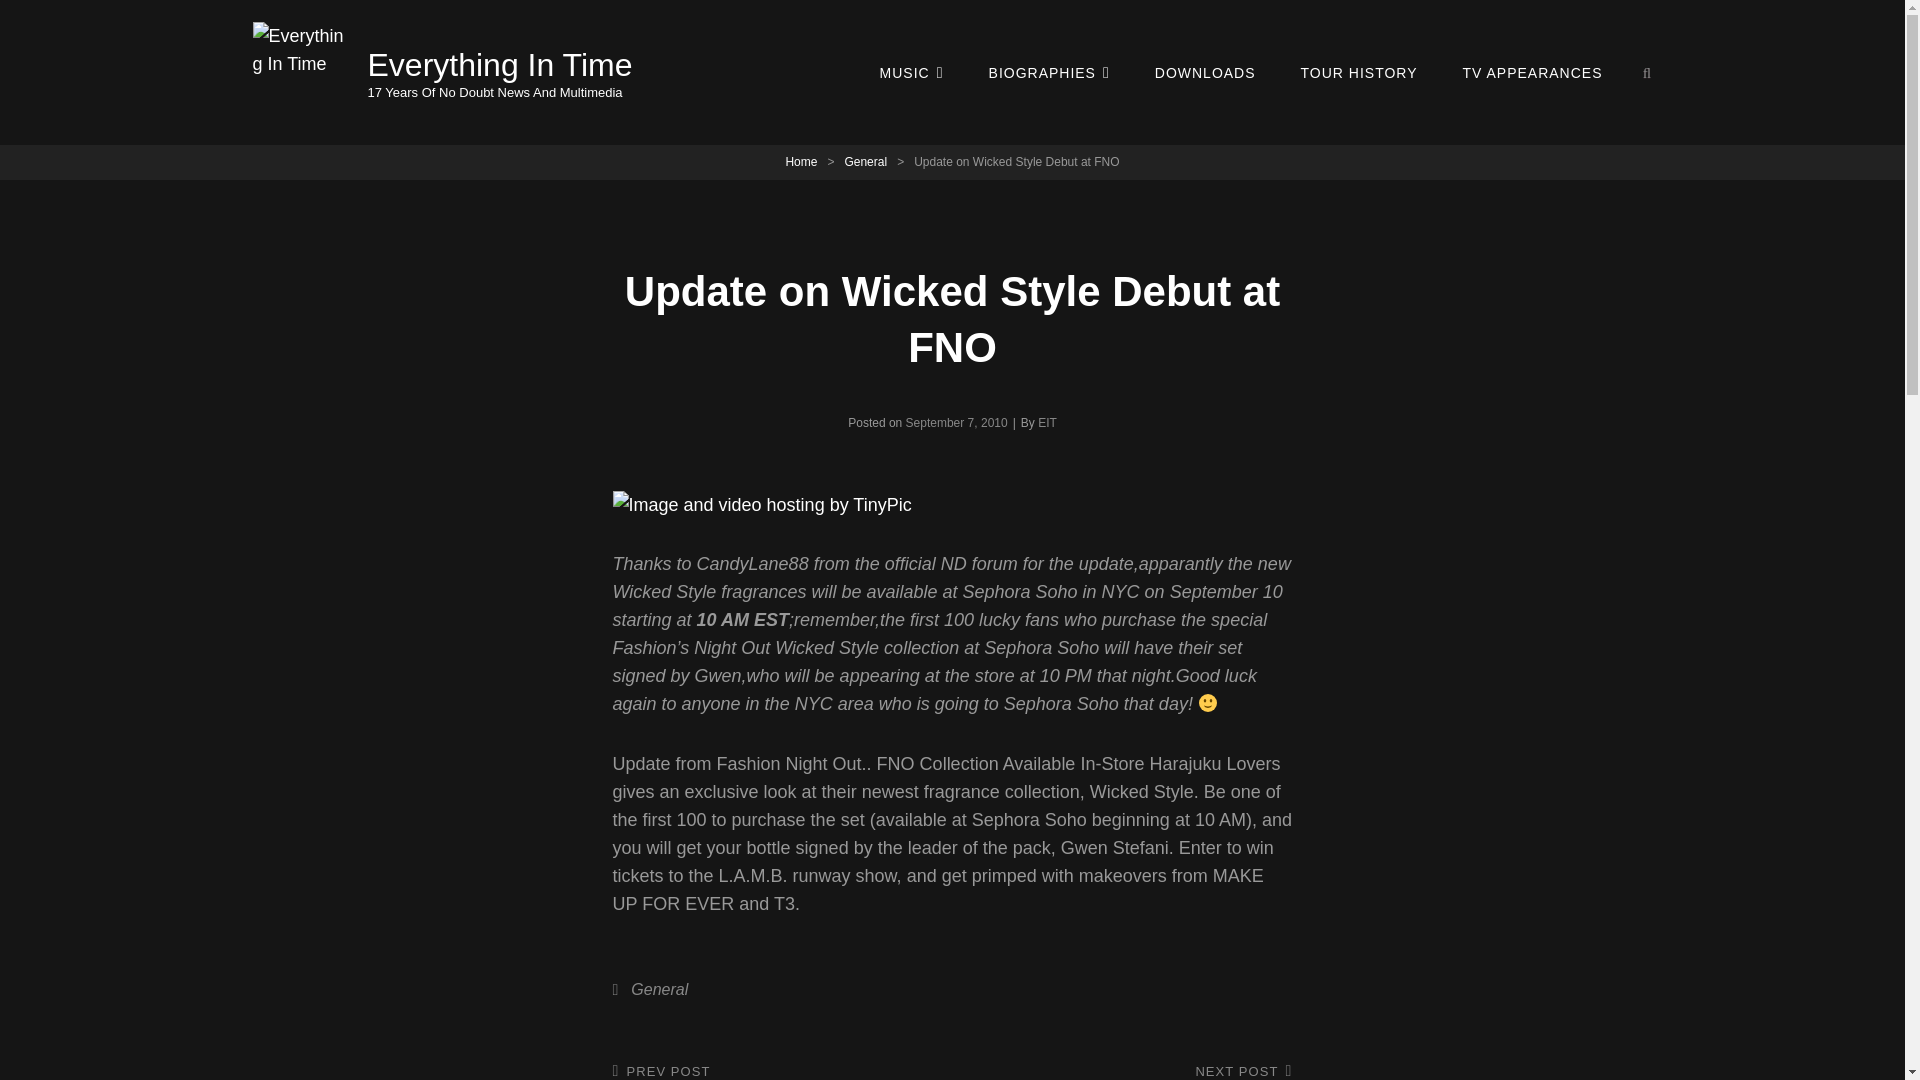 The height and width of the screenshot is (1080, 1920). What do you see at coordinates (1050, 72) in the screenshot?
I see `BIOGRAPHIES` at bounding box center [1050, 72].